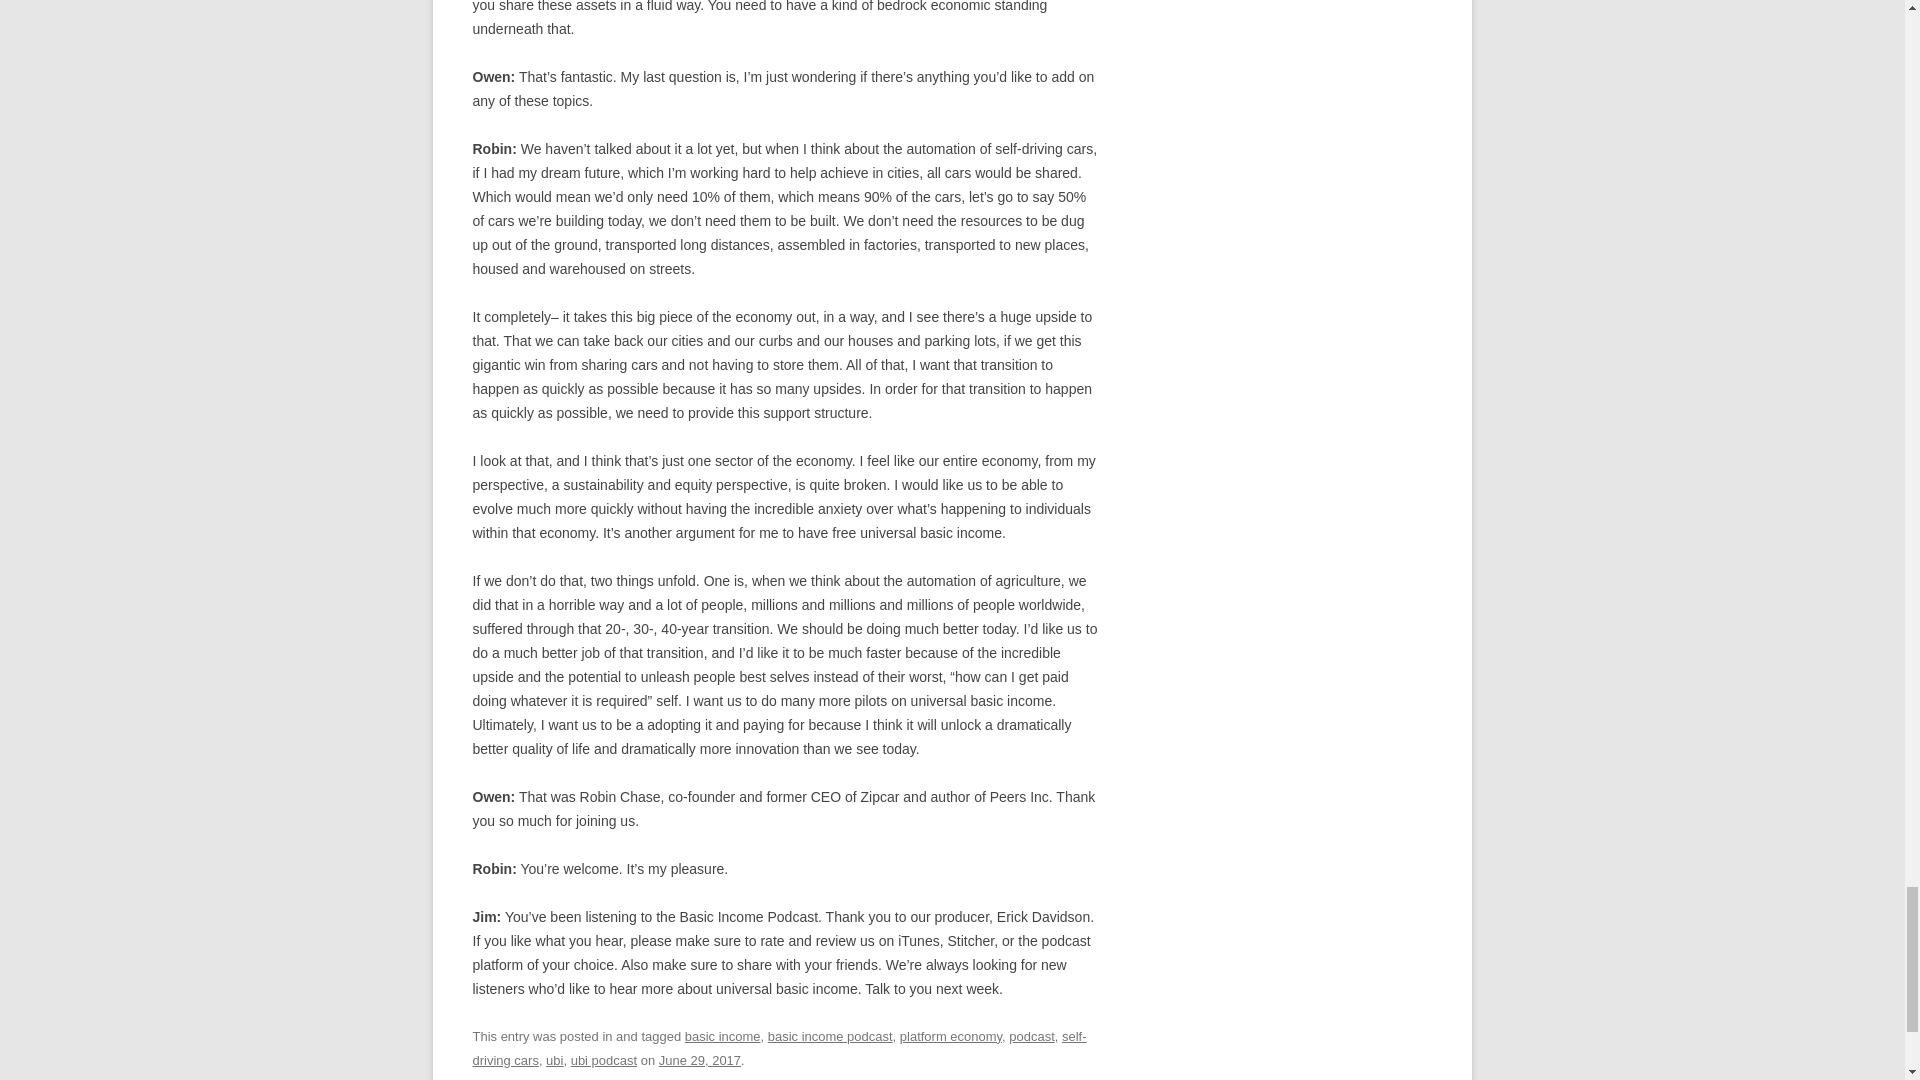 Image resolution: width=1920 pixels, height=1080 pixels. Describe the element at coordinates (1032, 1036) in the screenshot. I see `podcast` at that location.